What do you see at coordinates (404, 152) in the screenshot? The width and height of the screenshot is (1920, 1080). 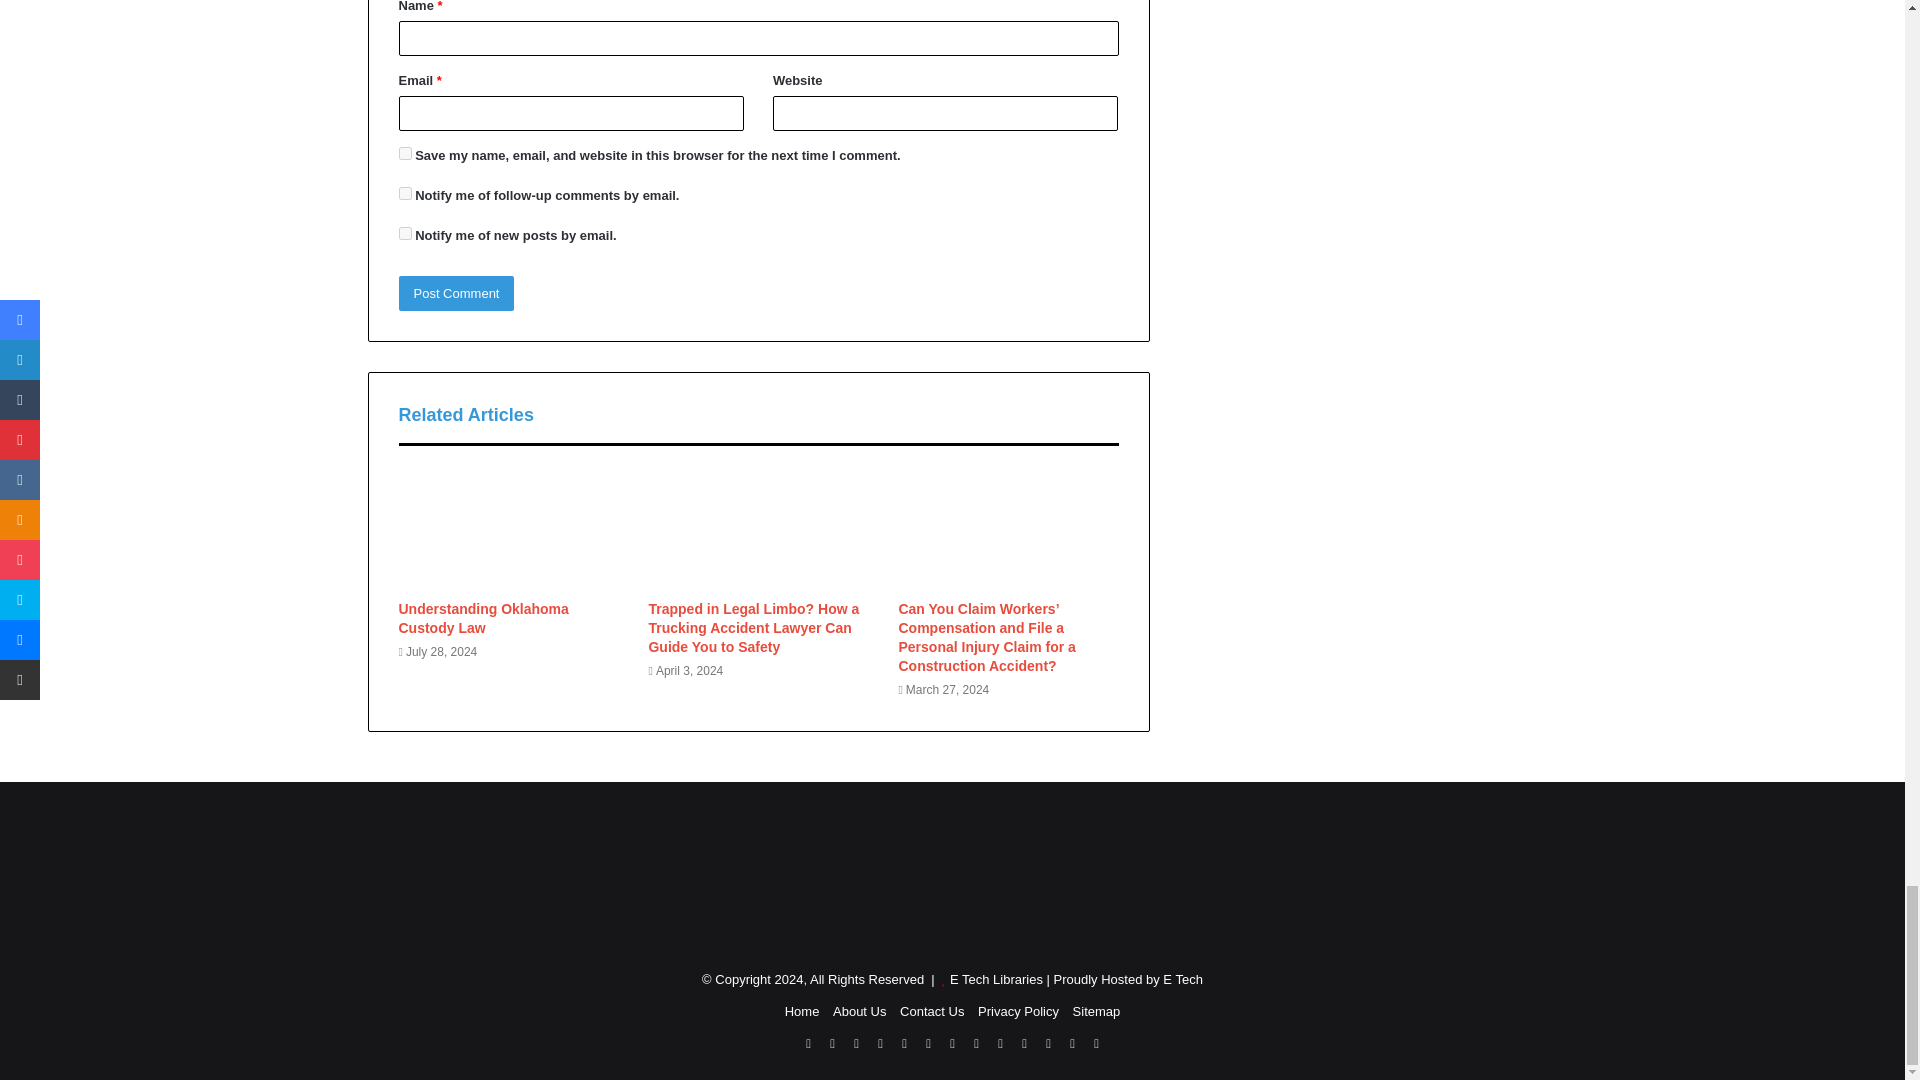 I see `yes` at bounding box center [404, 152].